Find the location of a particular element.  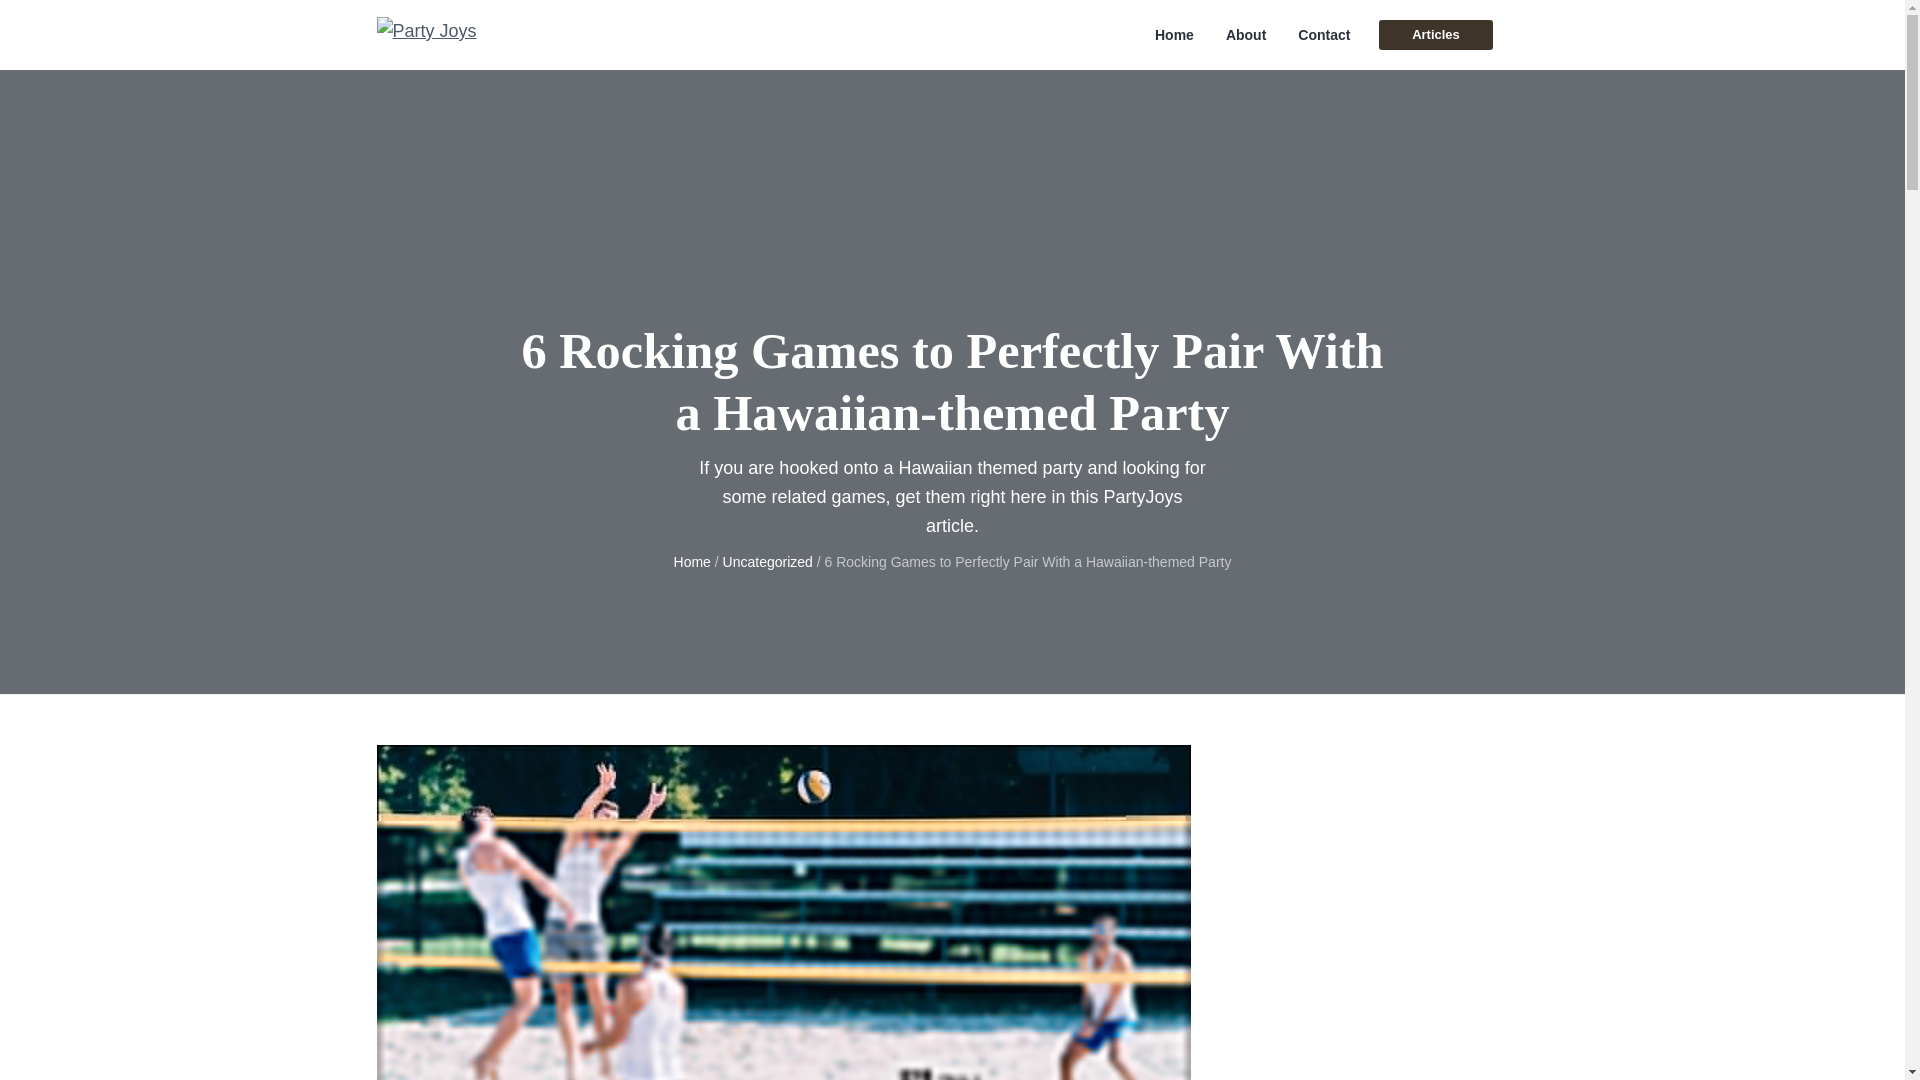

Home is located at coordinates (1174, 35).